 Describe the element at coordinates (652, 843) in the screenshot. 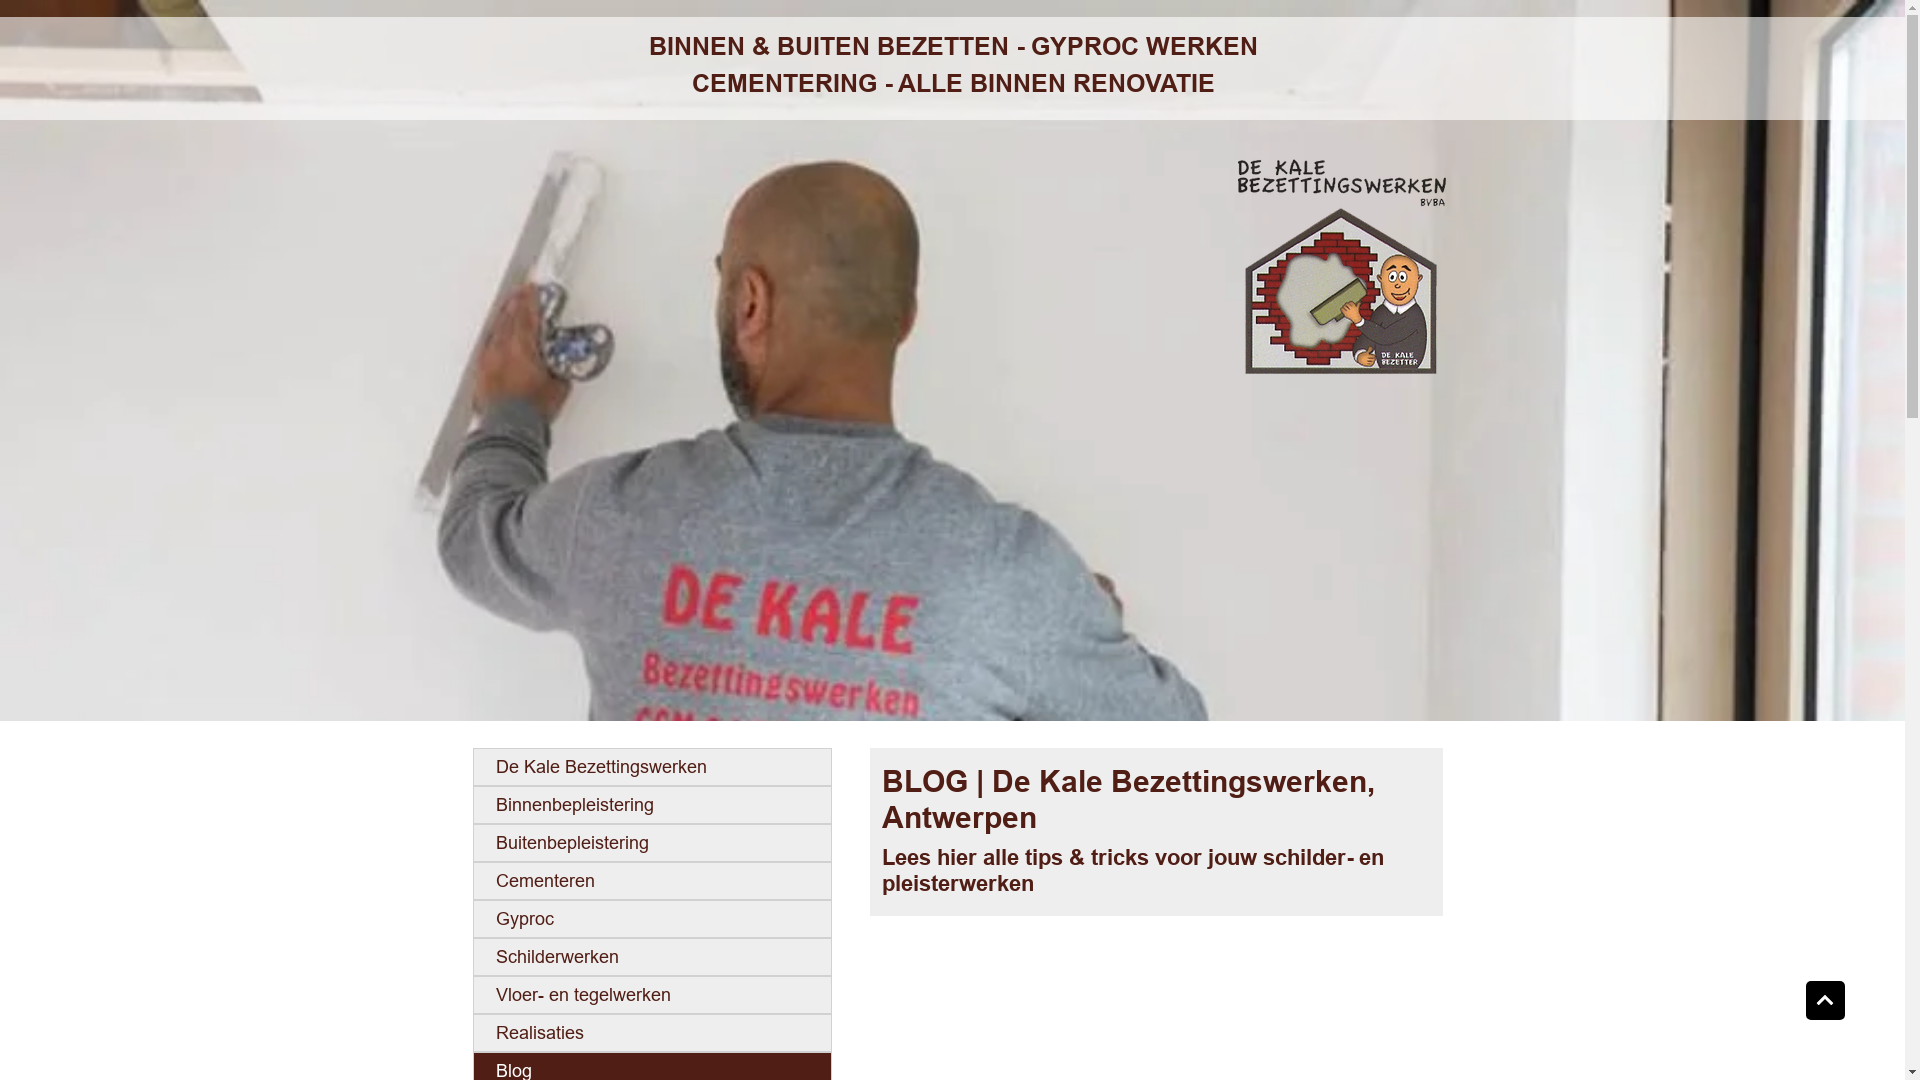

I see `Buitenbepleistering` at that location.